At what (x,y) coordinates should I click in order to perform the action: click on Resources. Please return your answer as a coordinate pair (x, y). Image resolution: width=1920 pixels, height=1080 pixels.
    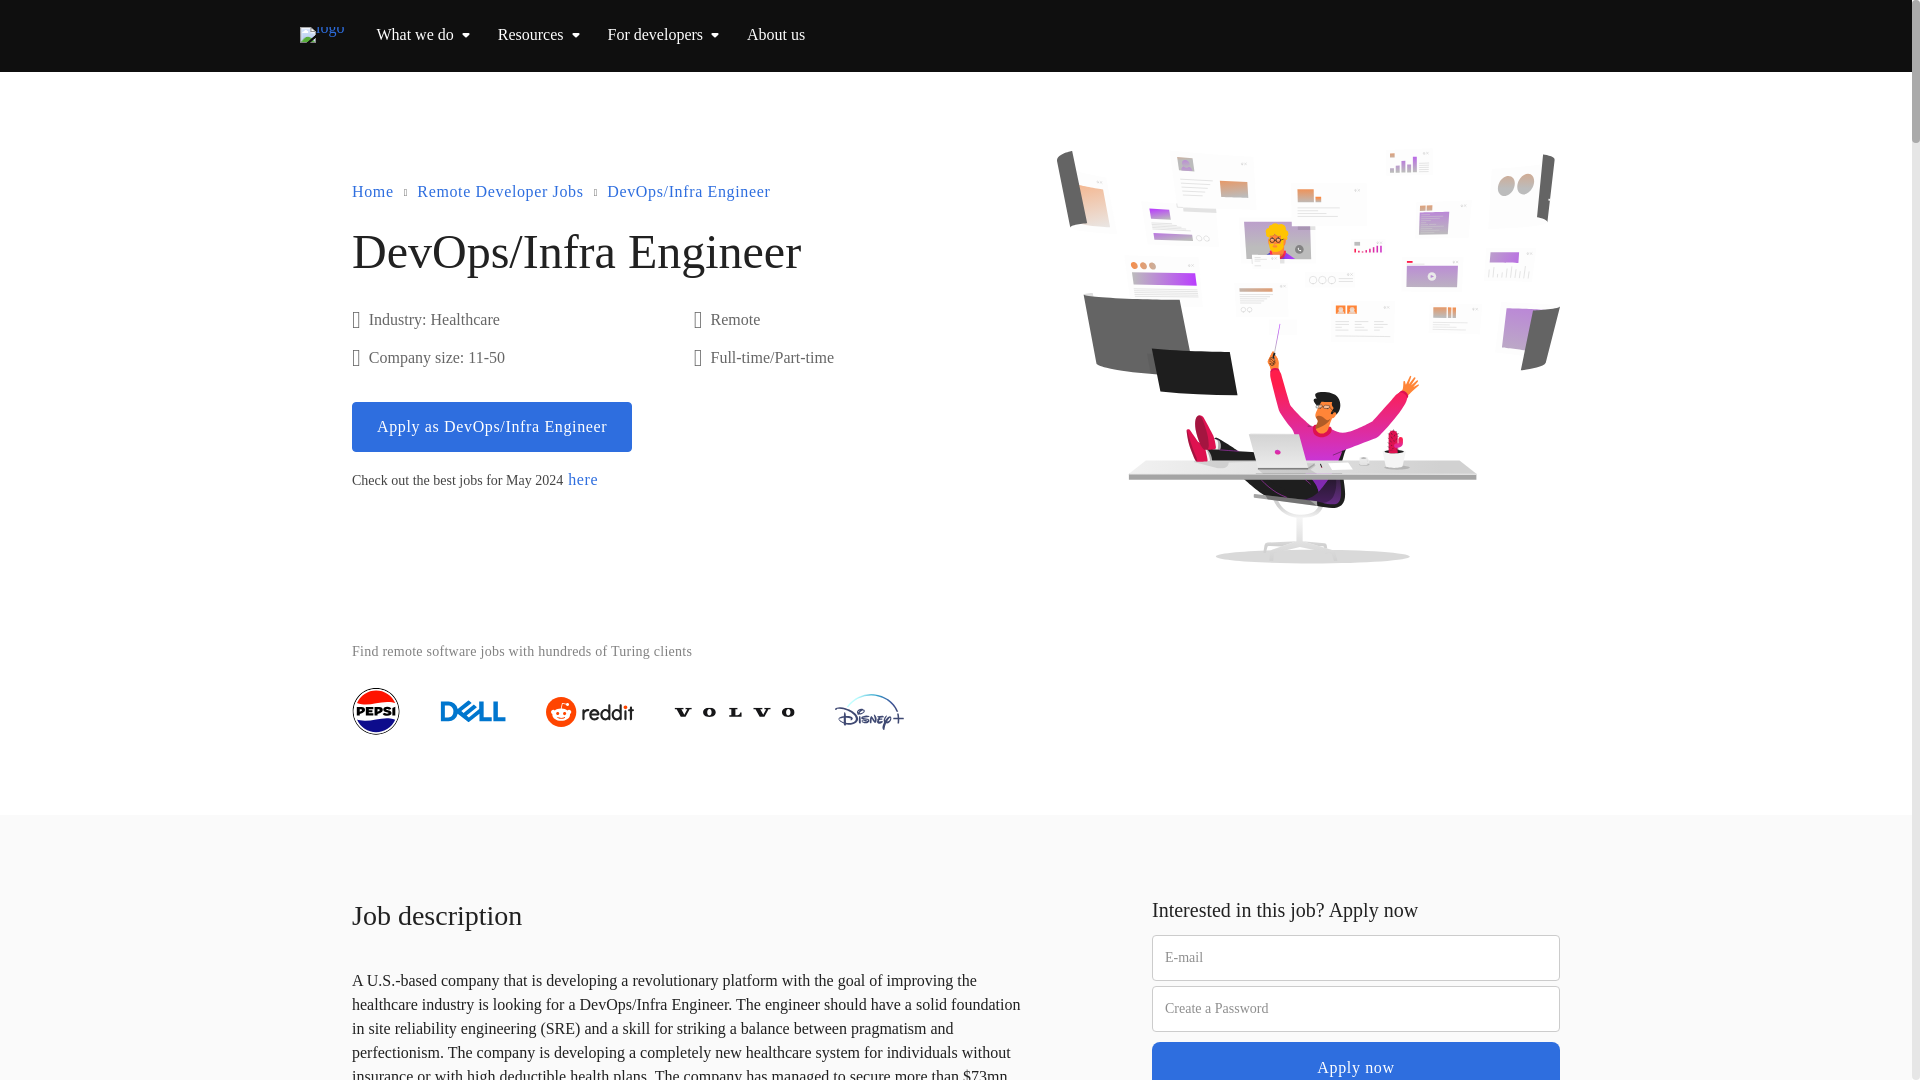
    Looking at the image, I should click on (530, 34).